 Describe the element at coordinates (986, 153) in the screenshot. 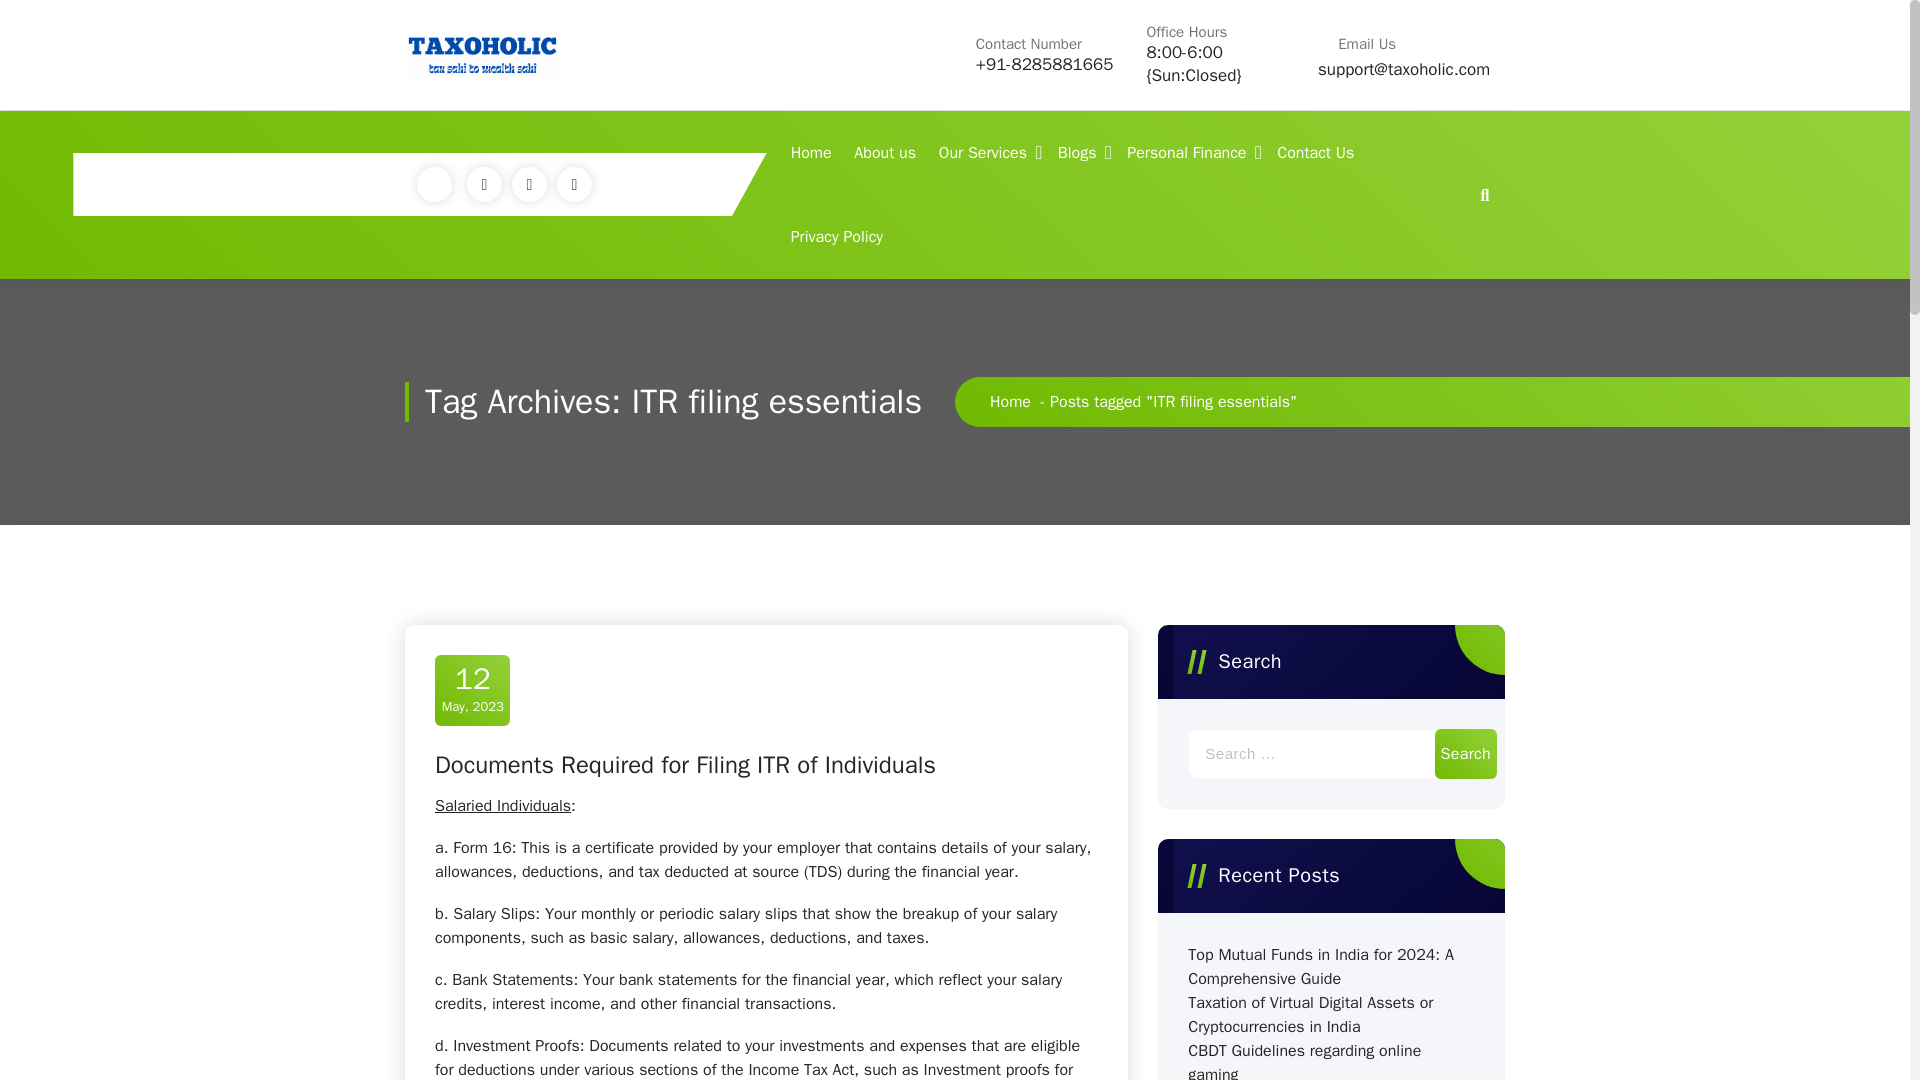

I see `Our Services` at that location.